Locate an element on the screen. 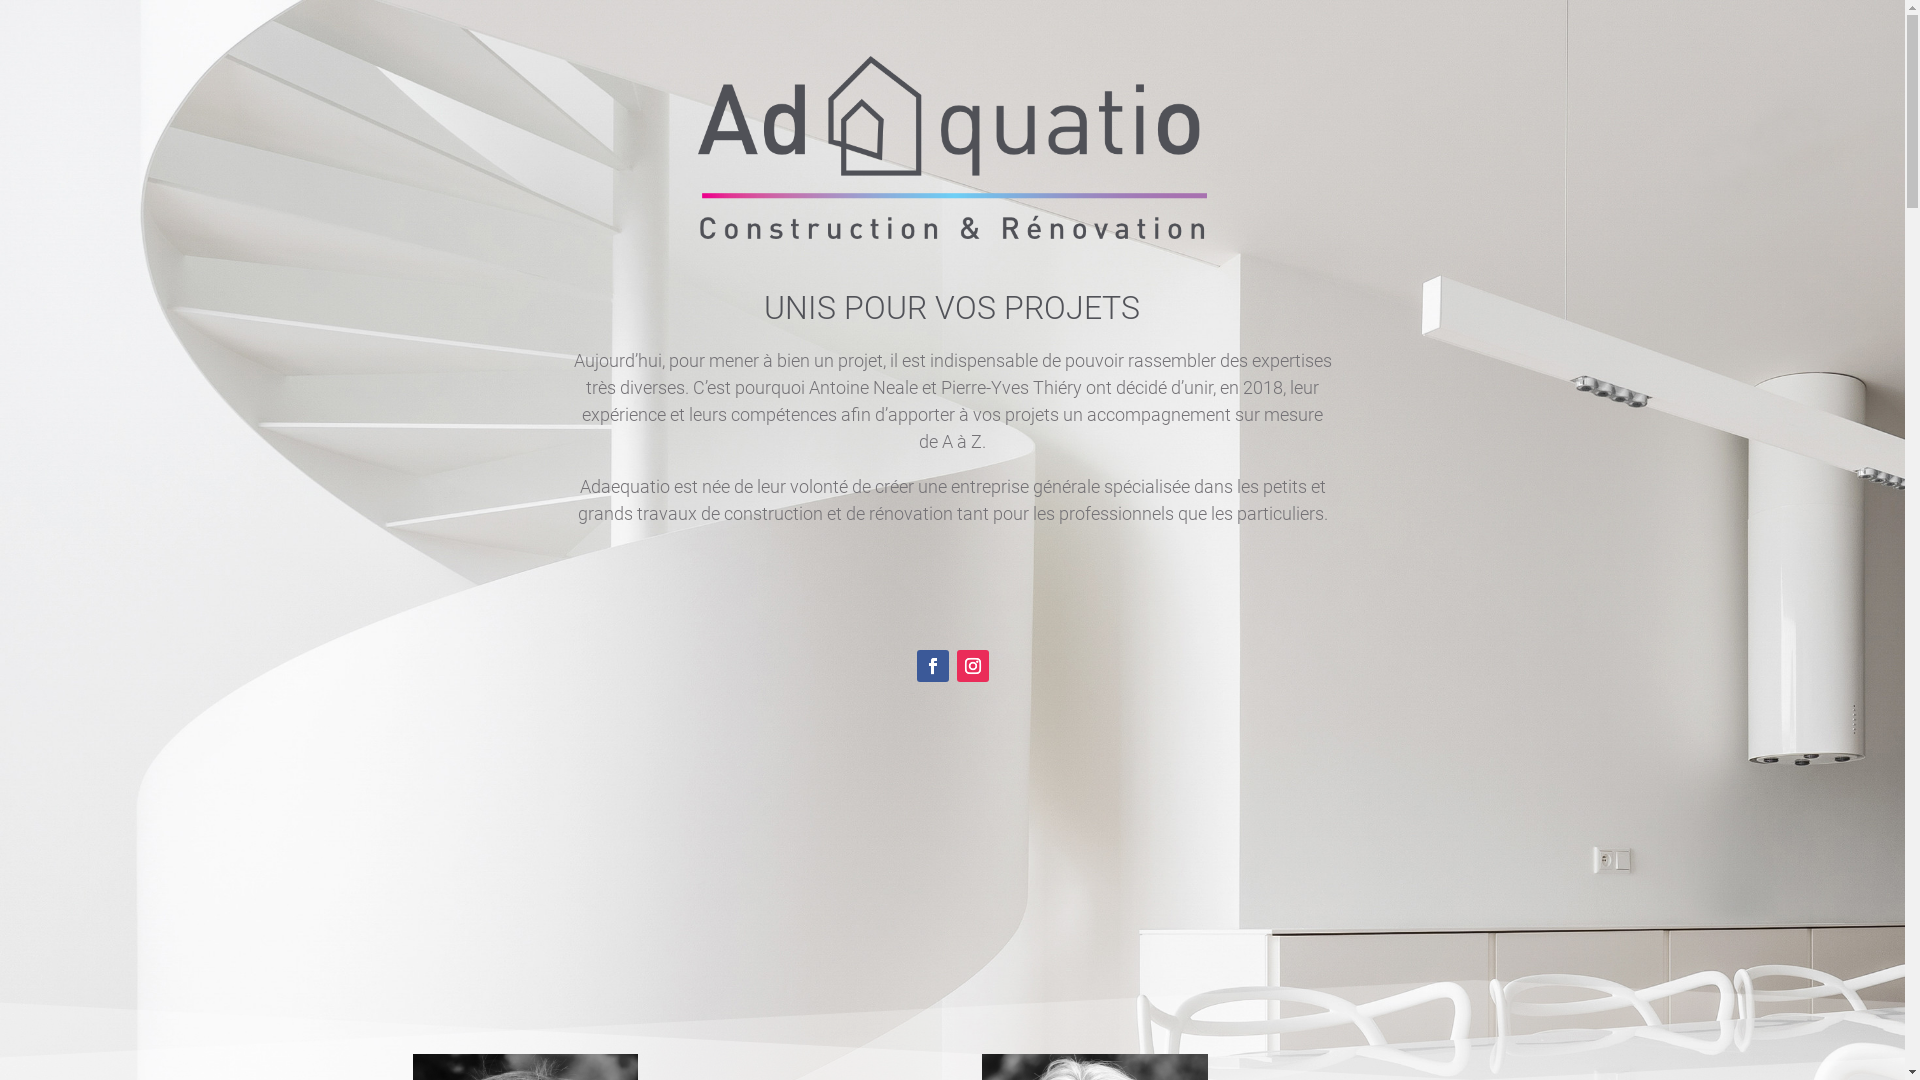 The image size is (1920, 1080). Follow on Instagram is located at coordinates (972, 666).